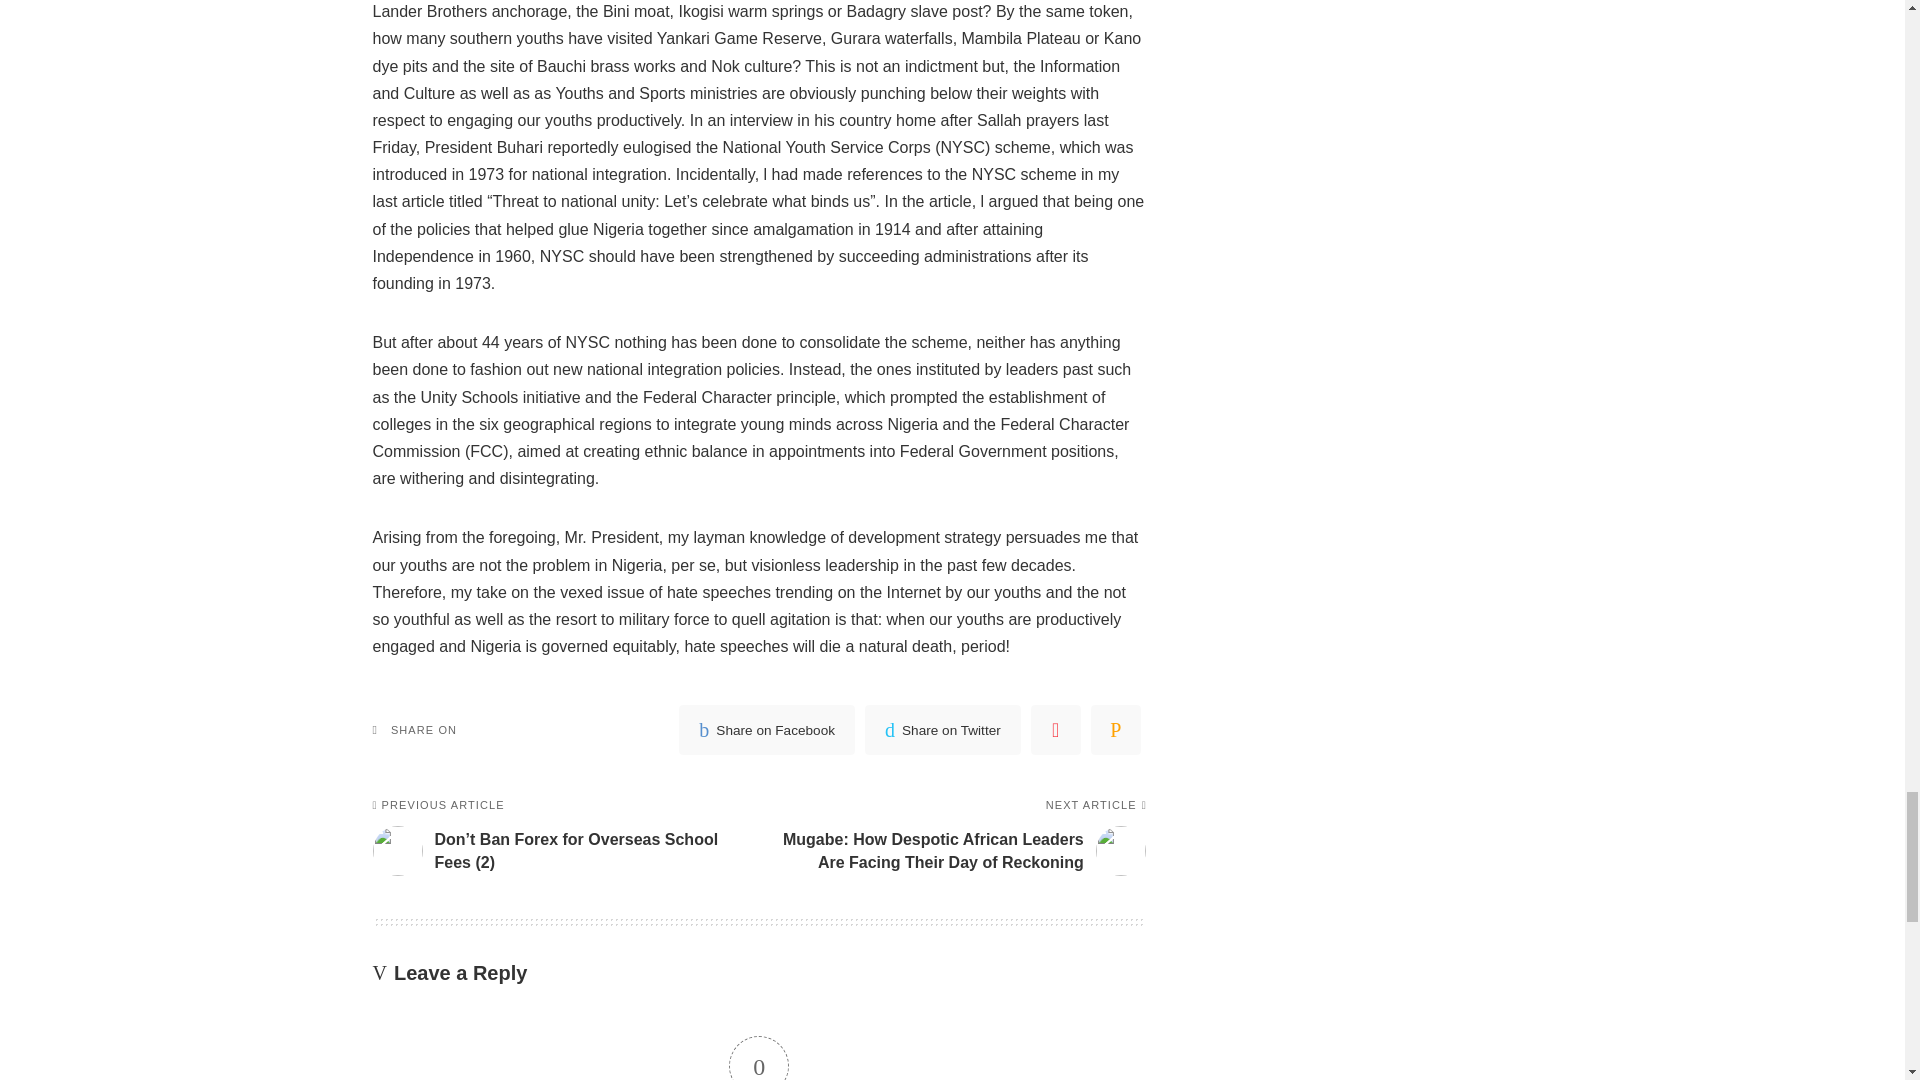 This screenshot has height=1080, width=1920. What do you see at coordinates (943, 730) in the screenshot?
I see `Twitter` at bounding box center [943, 730].